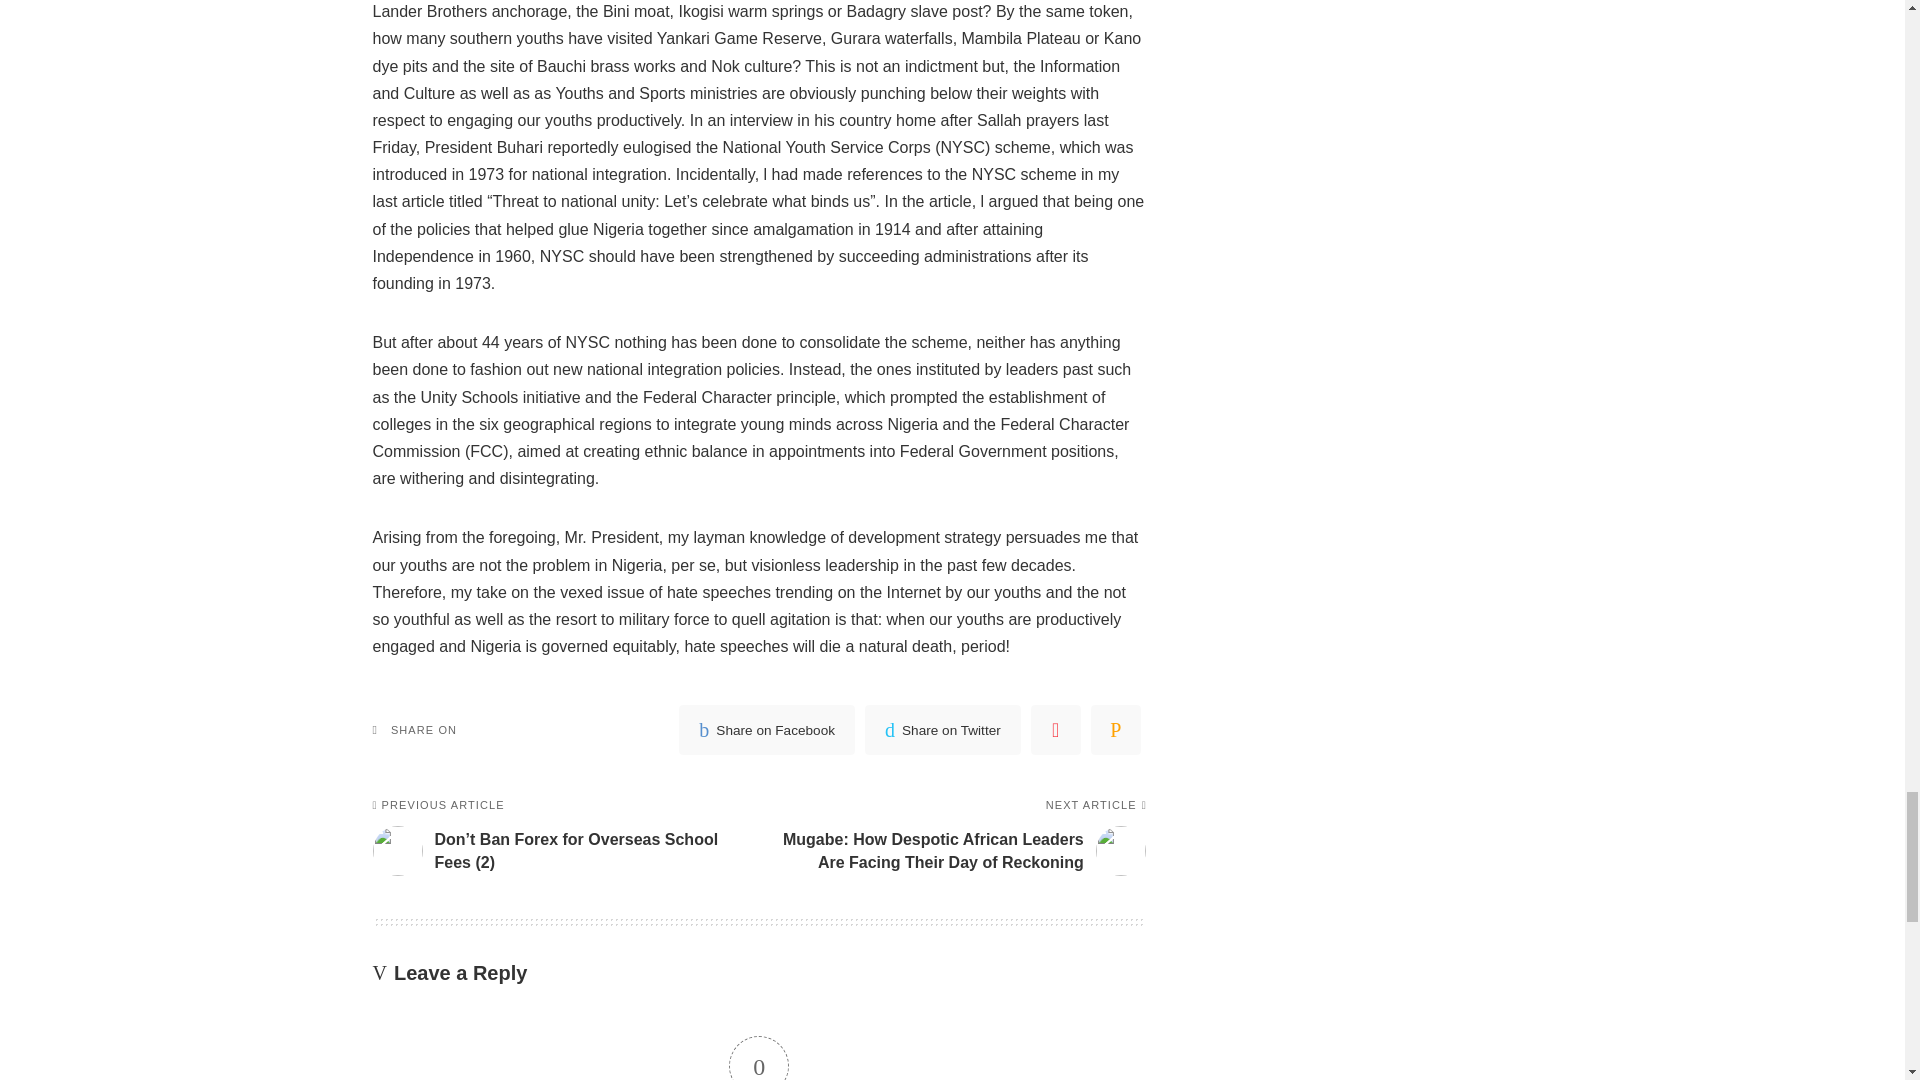 This screenshot has height=1080, width=1920. What do you see at coordinates (943, 730) in the screenshot?
I see `Twitter` at bounding box center [943, 730].